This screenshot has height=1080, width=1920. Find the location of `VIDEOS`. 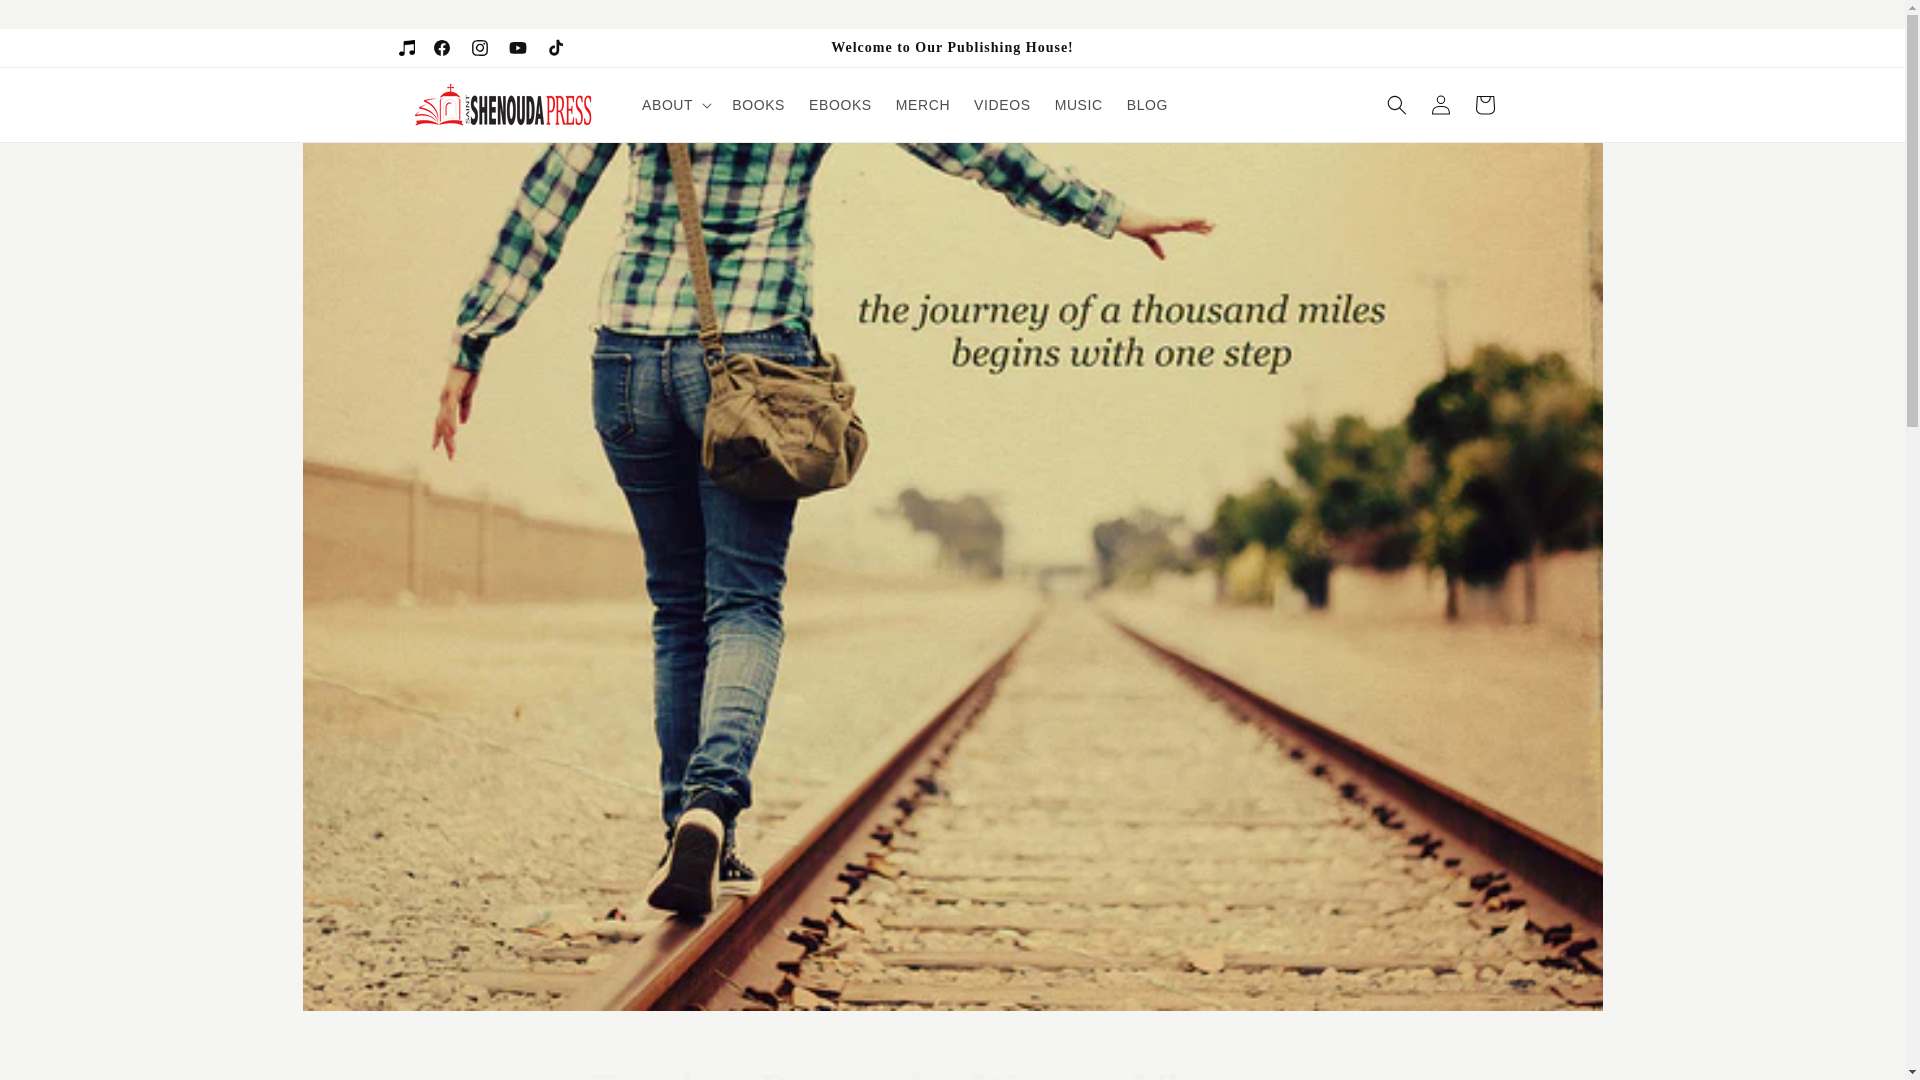

VIDEOS is located at coordinates (1002, 105).